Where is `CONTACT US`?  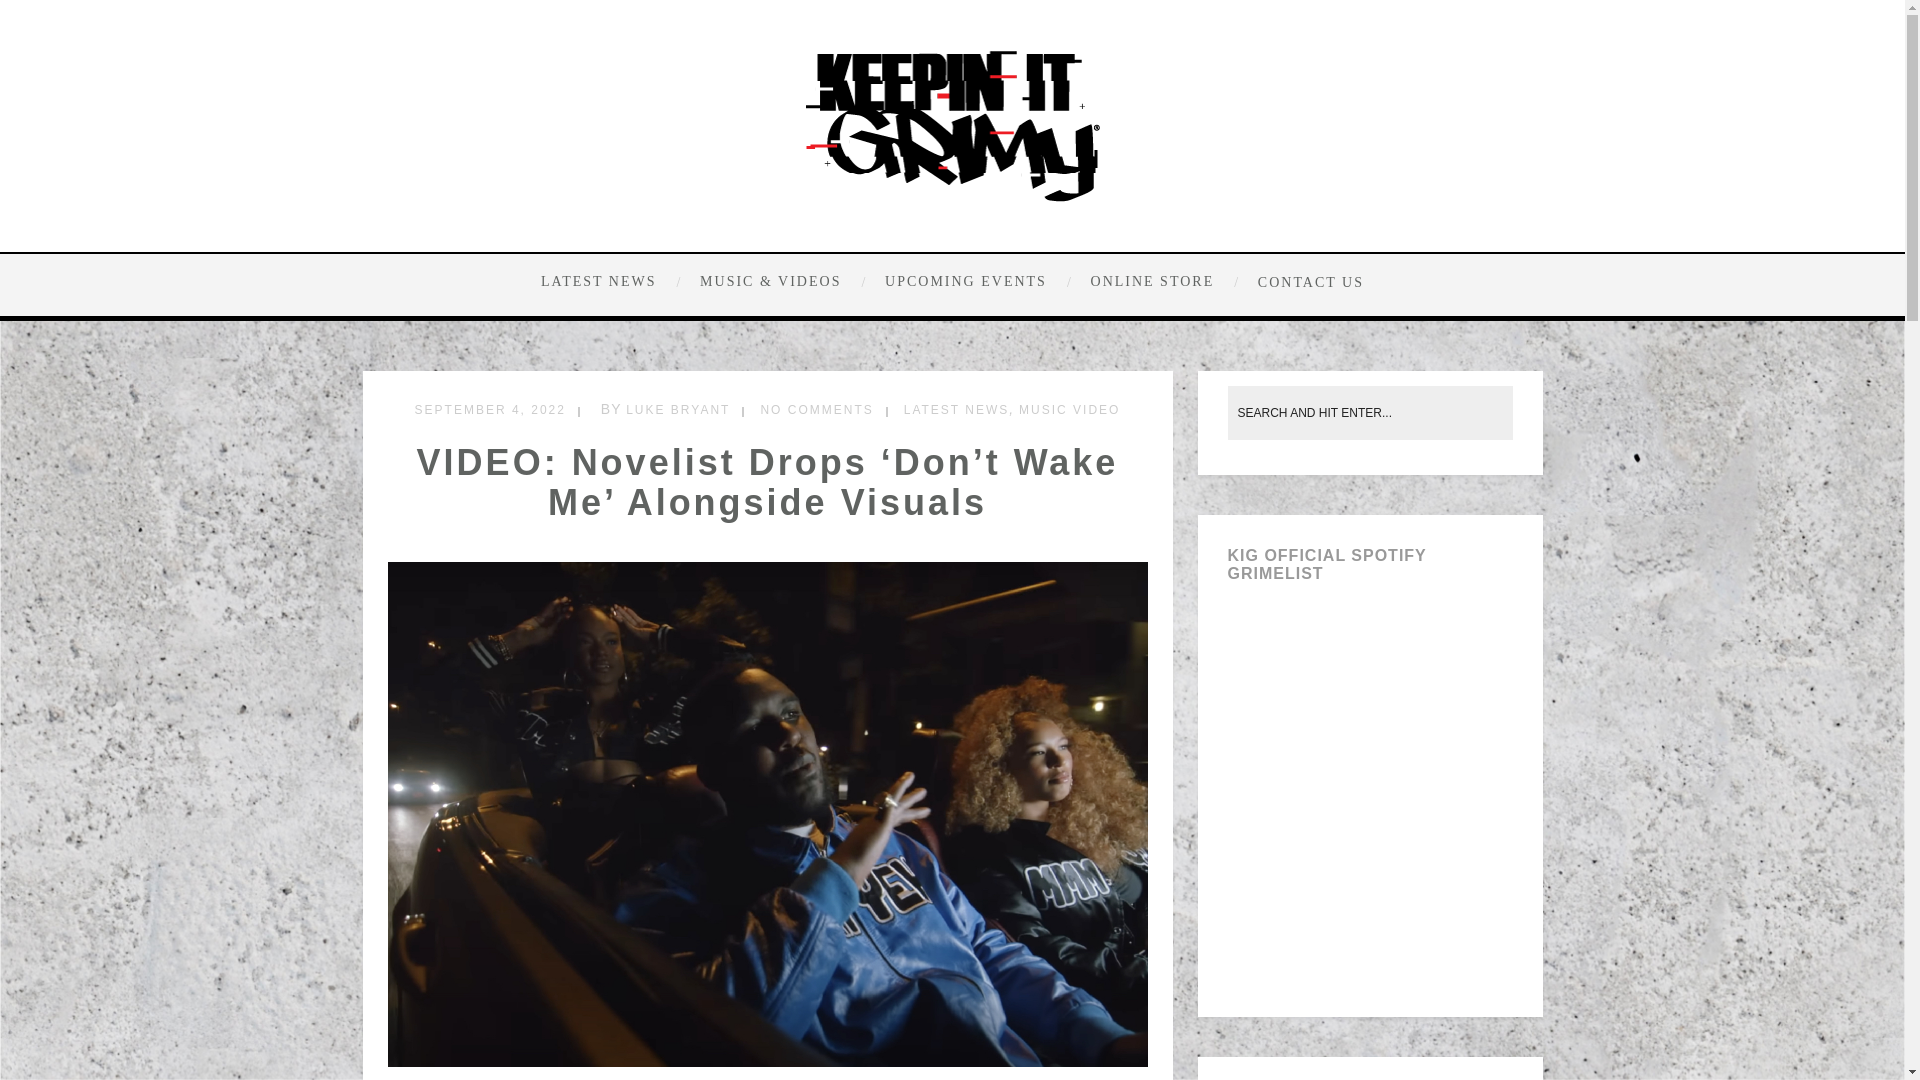 CONTACT US is located at coordinates (1306, 281).